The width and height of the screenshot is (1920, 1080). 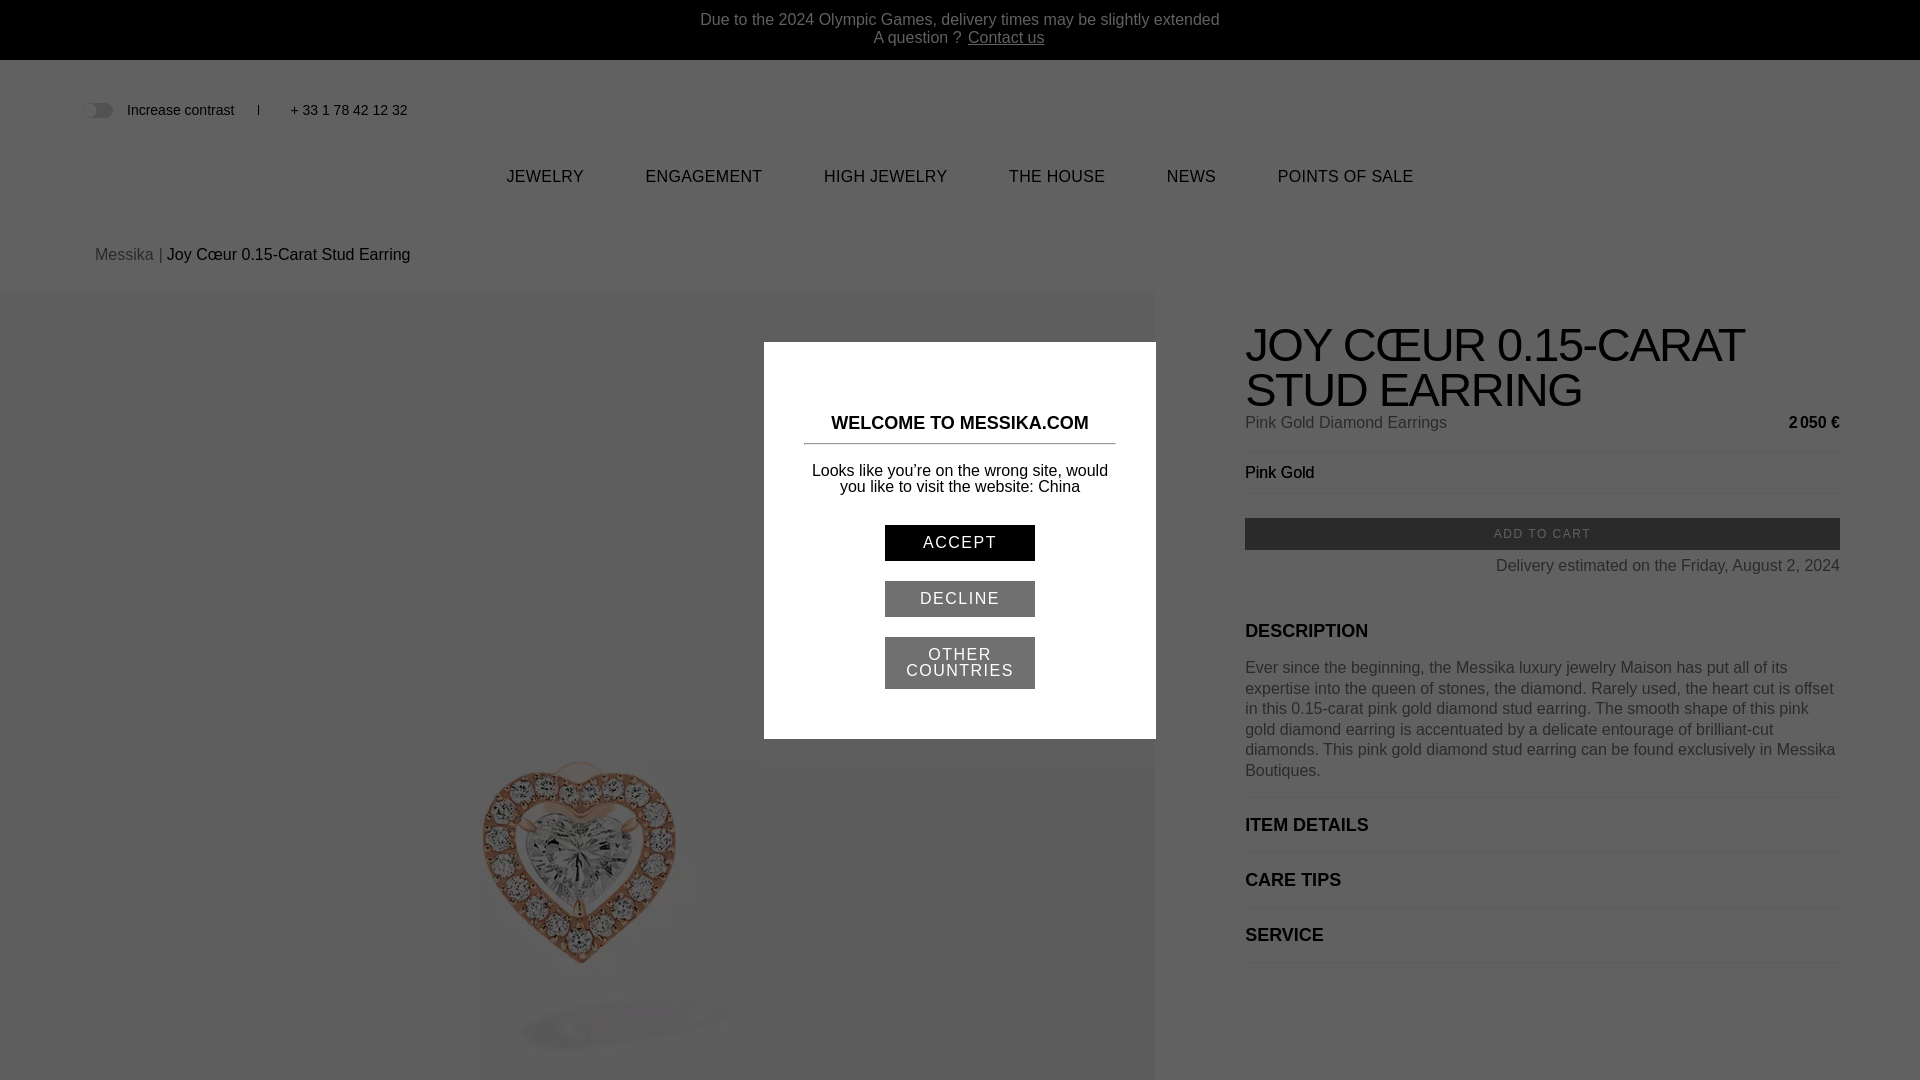 I want to click on Wishlist, so click(x=1762, y=112).